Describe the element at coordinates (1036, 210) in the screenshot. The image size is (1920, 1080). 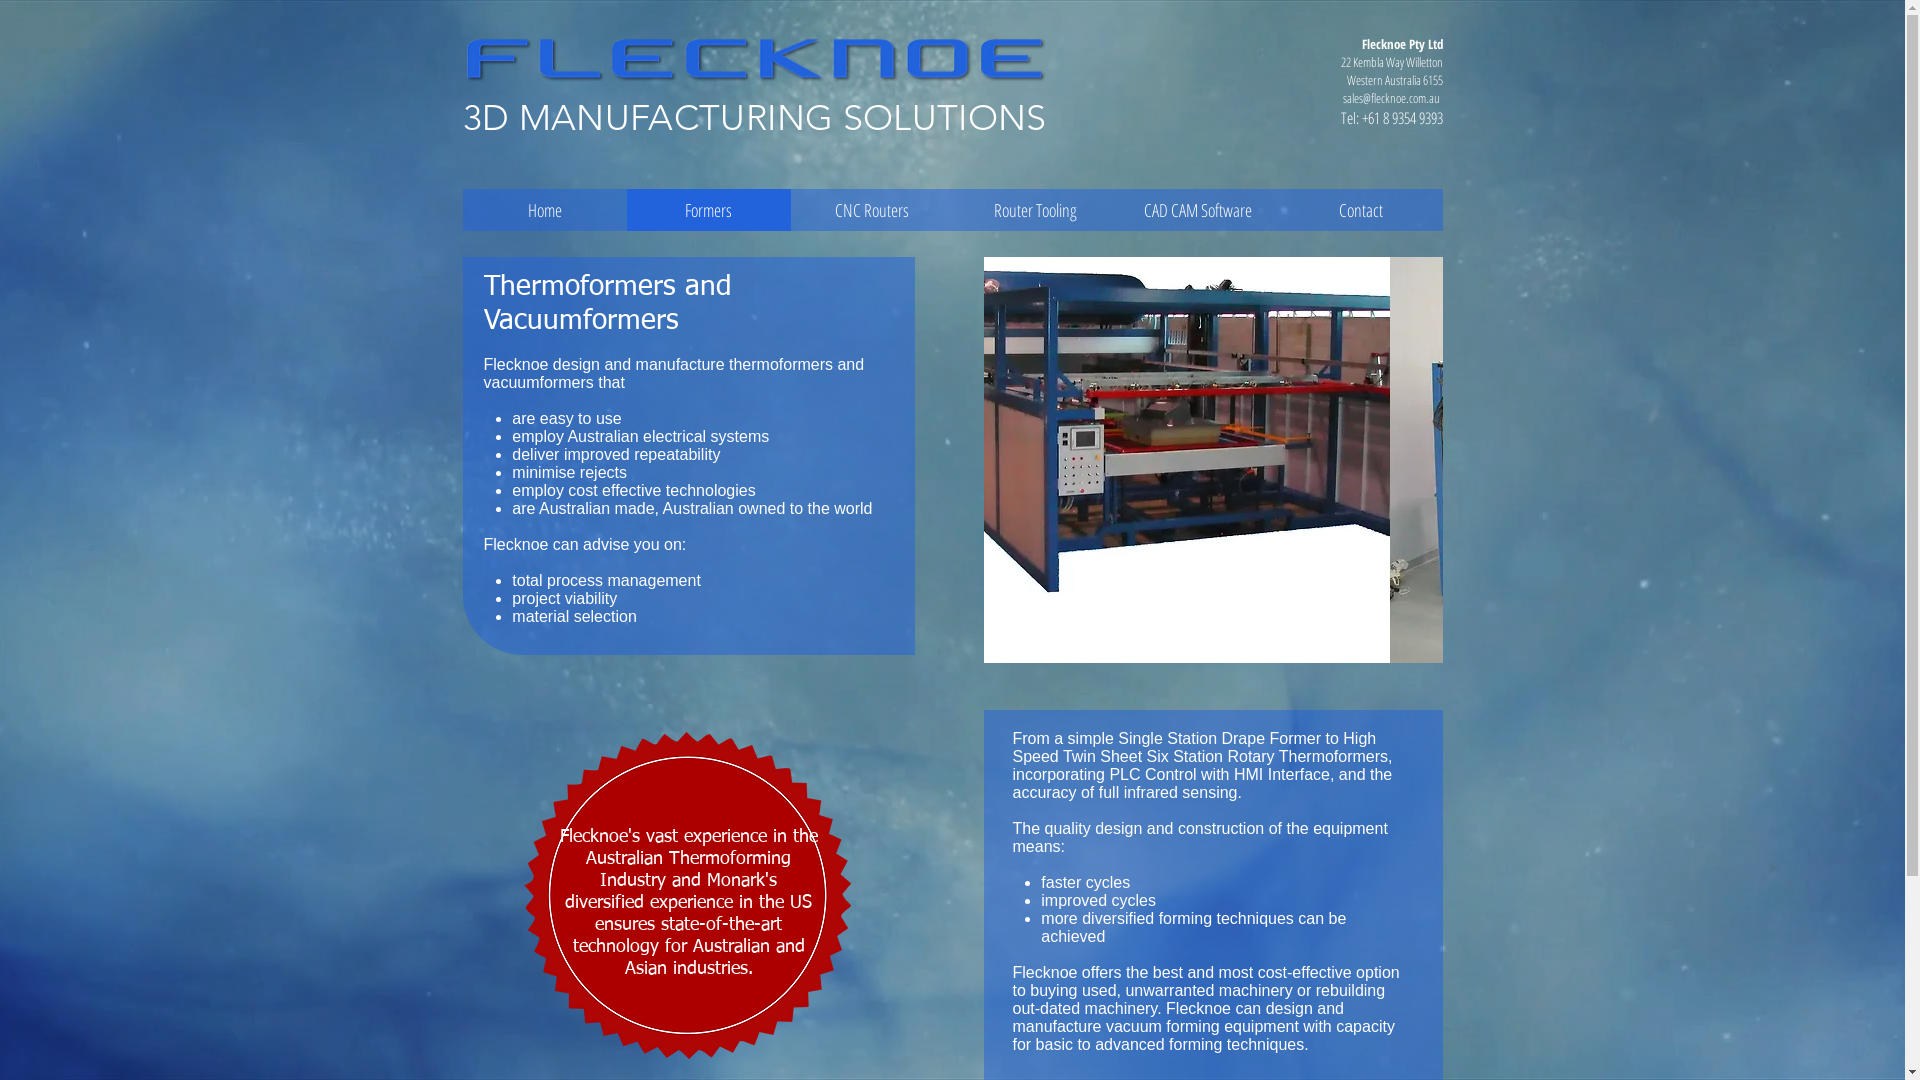
I see `Router Tooling` at that location.